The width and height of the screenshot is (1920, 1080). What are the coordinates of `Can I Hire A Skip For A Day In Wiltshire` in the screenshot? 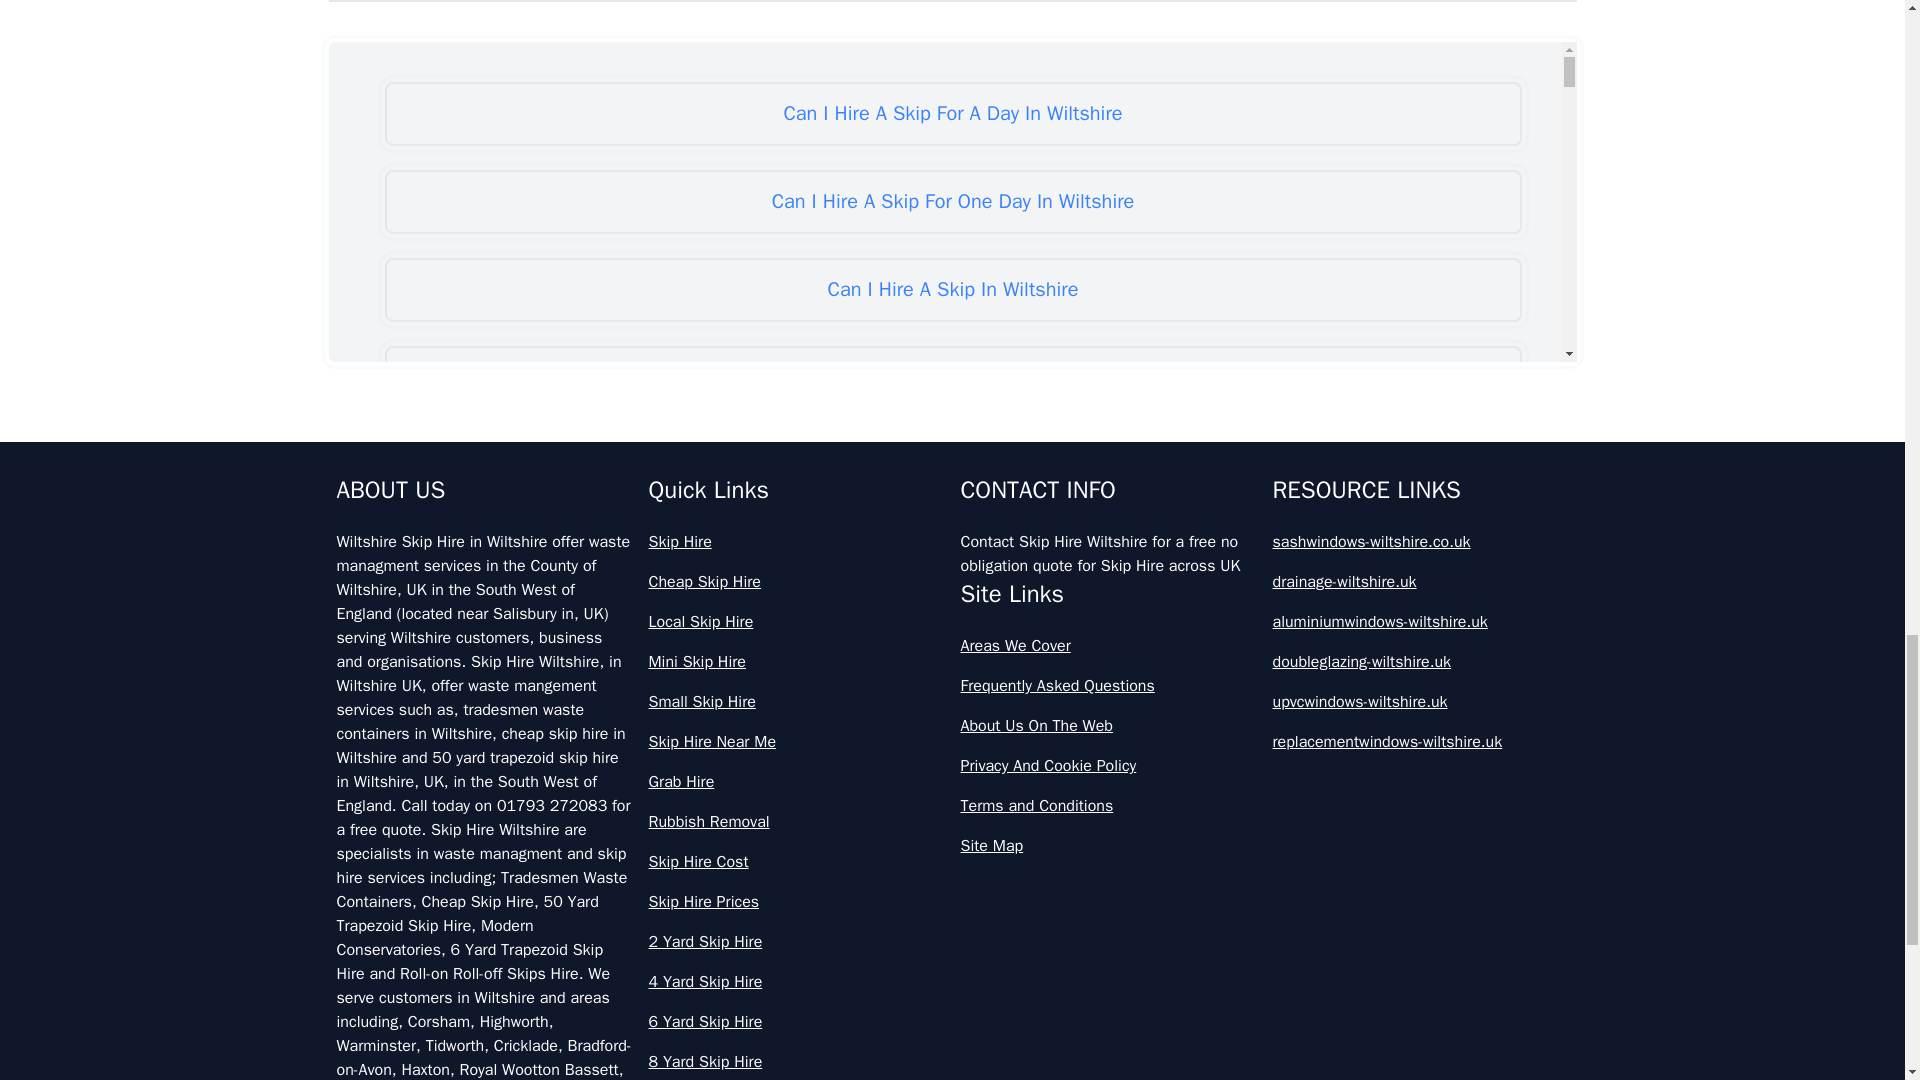 It's located at (952, 114).